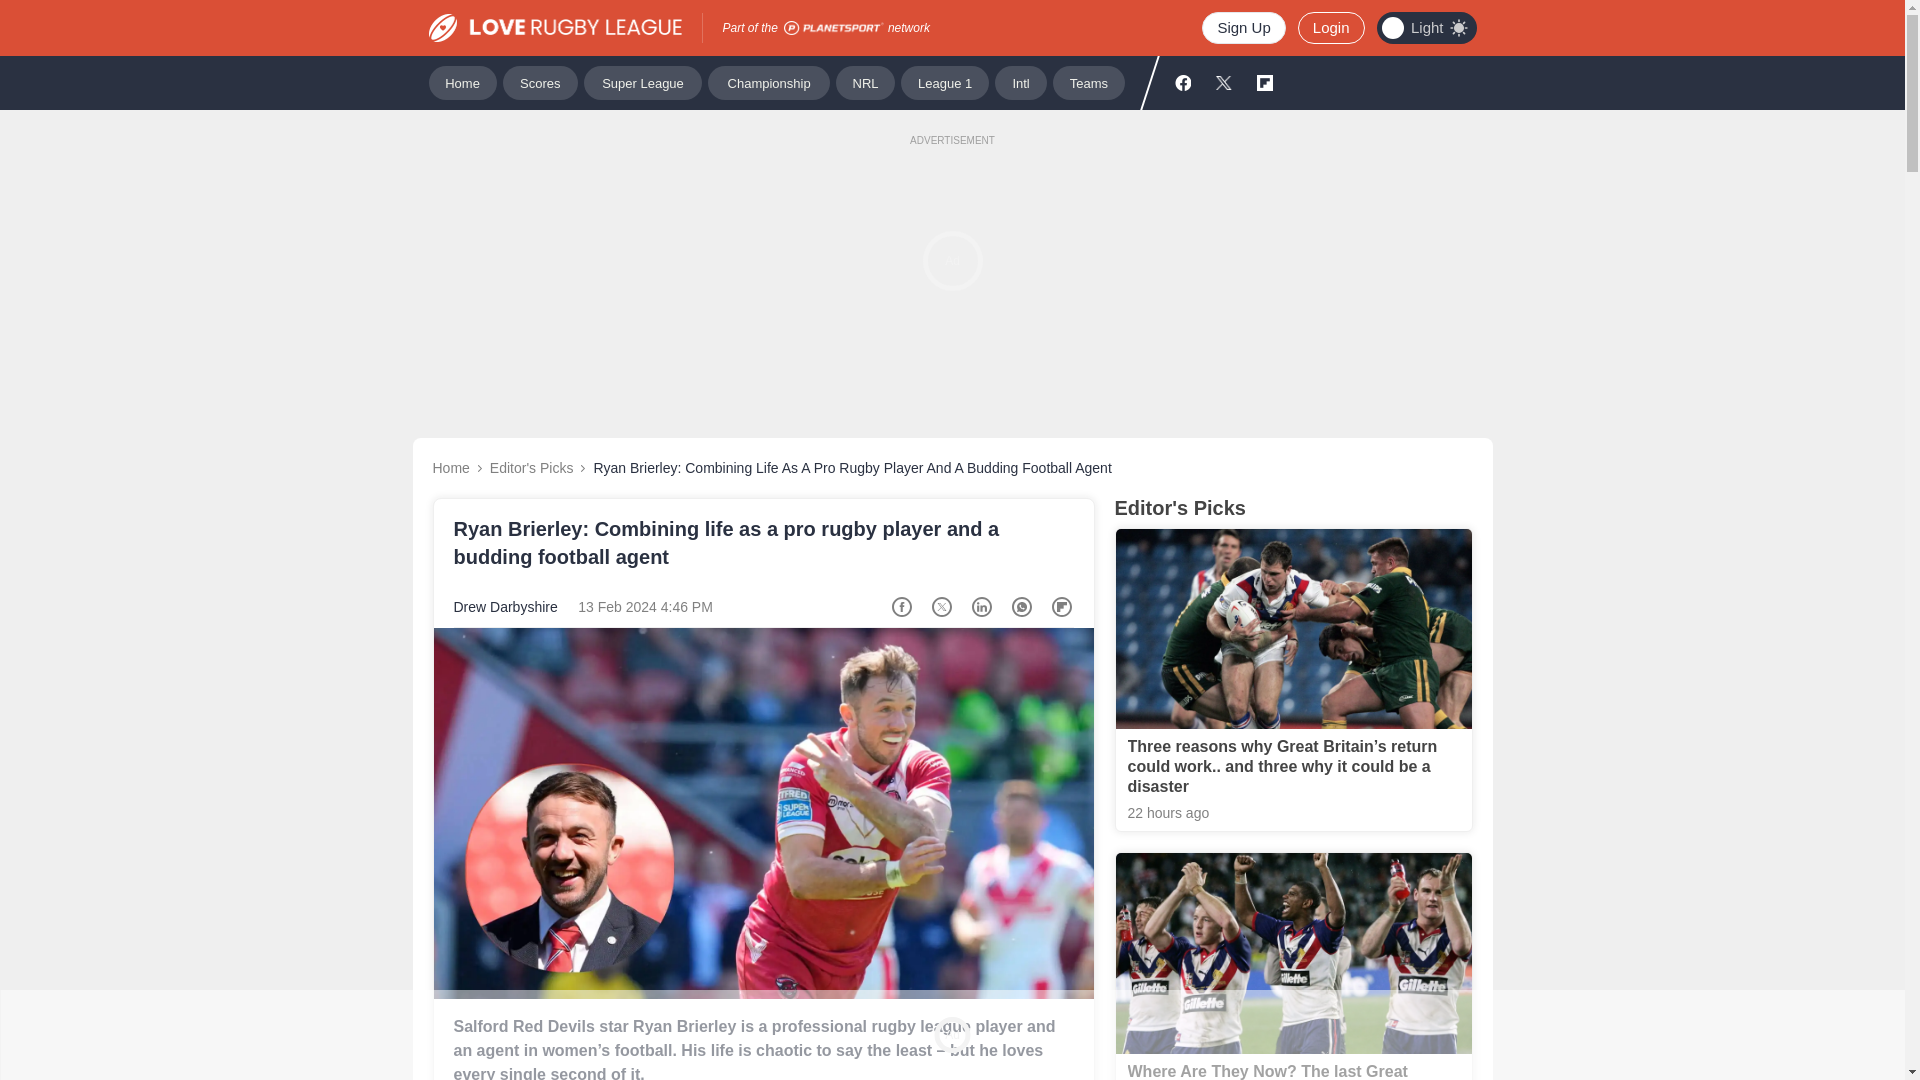 The width and height of the screenshot is (1920, 1080). I want to click on Scores, so click(540, 82).